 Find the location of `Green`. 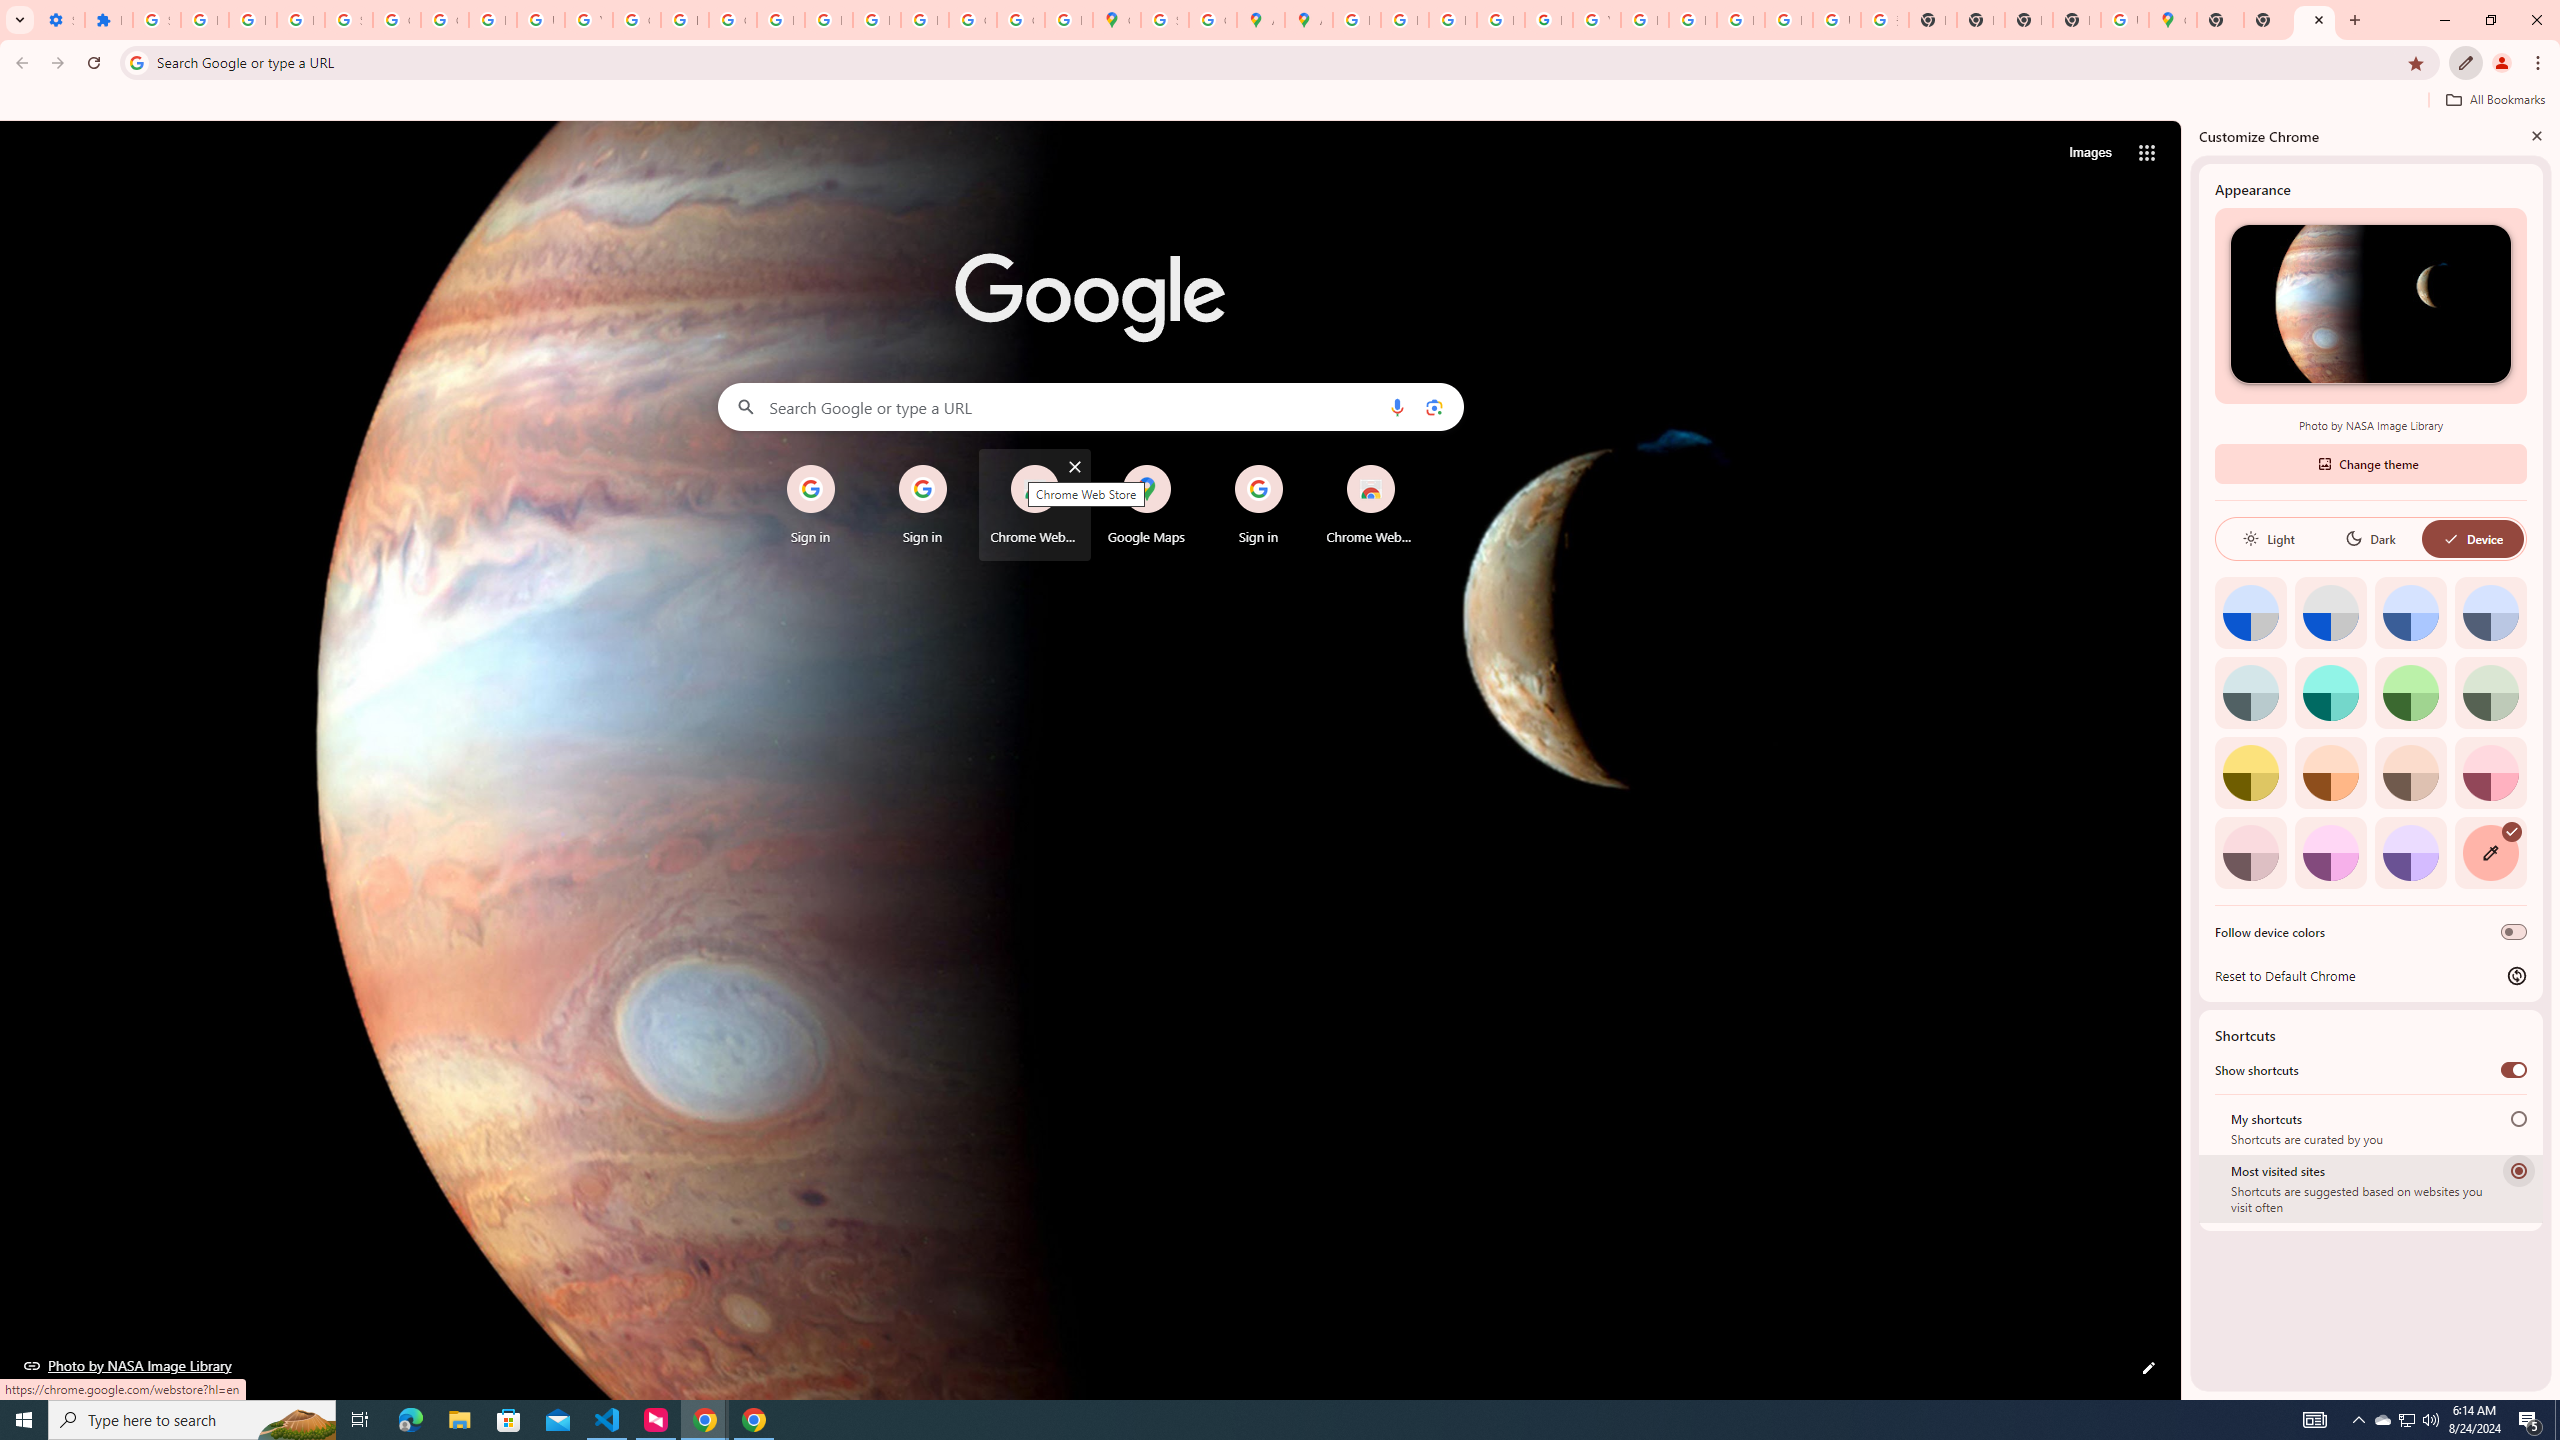

Green is located at coordinates (2411, 692).